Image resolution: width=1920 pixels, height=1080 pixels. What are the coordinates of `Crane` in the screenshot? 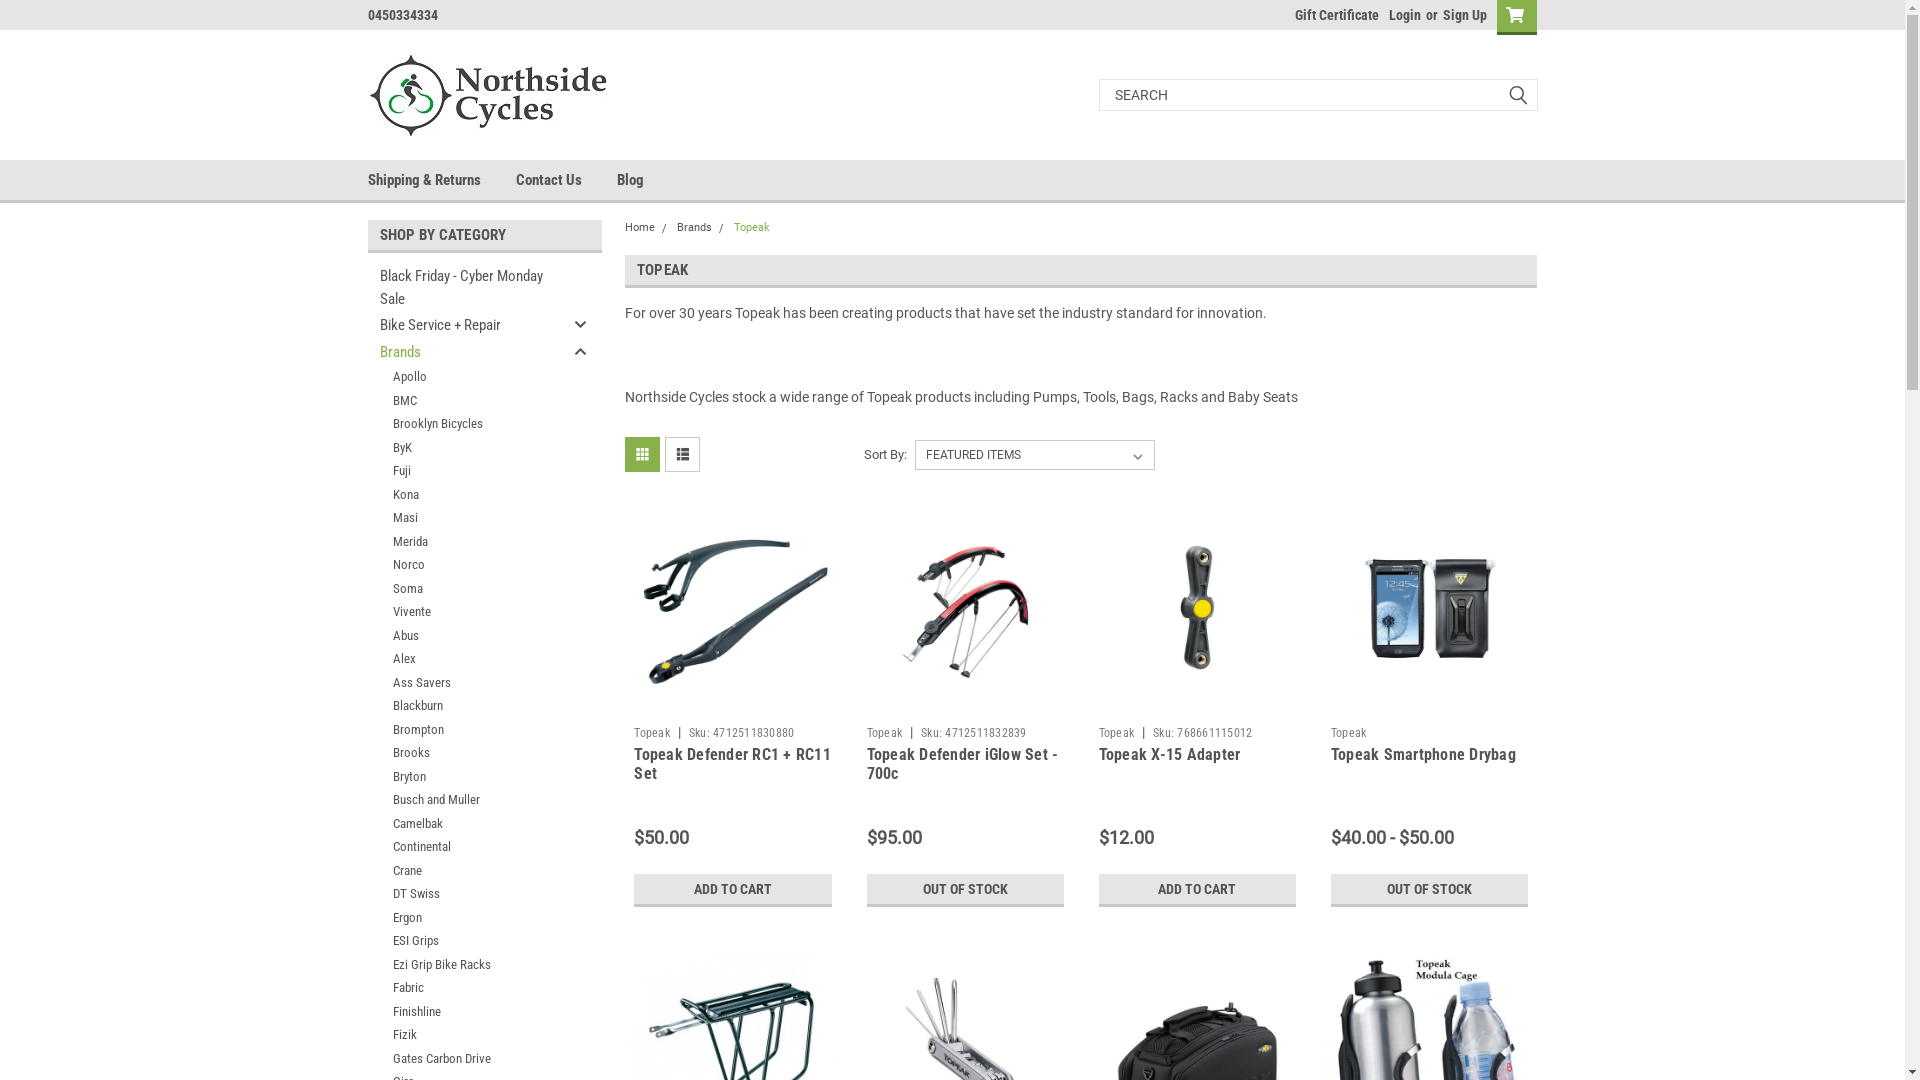 It's located at (468, 870).